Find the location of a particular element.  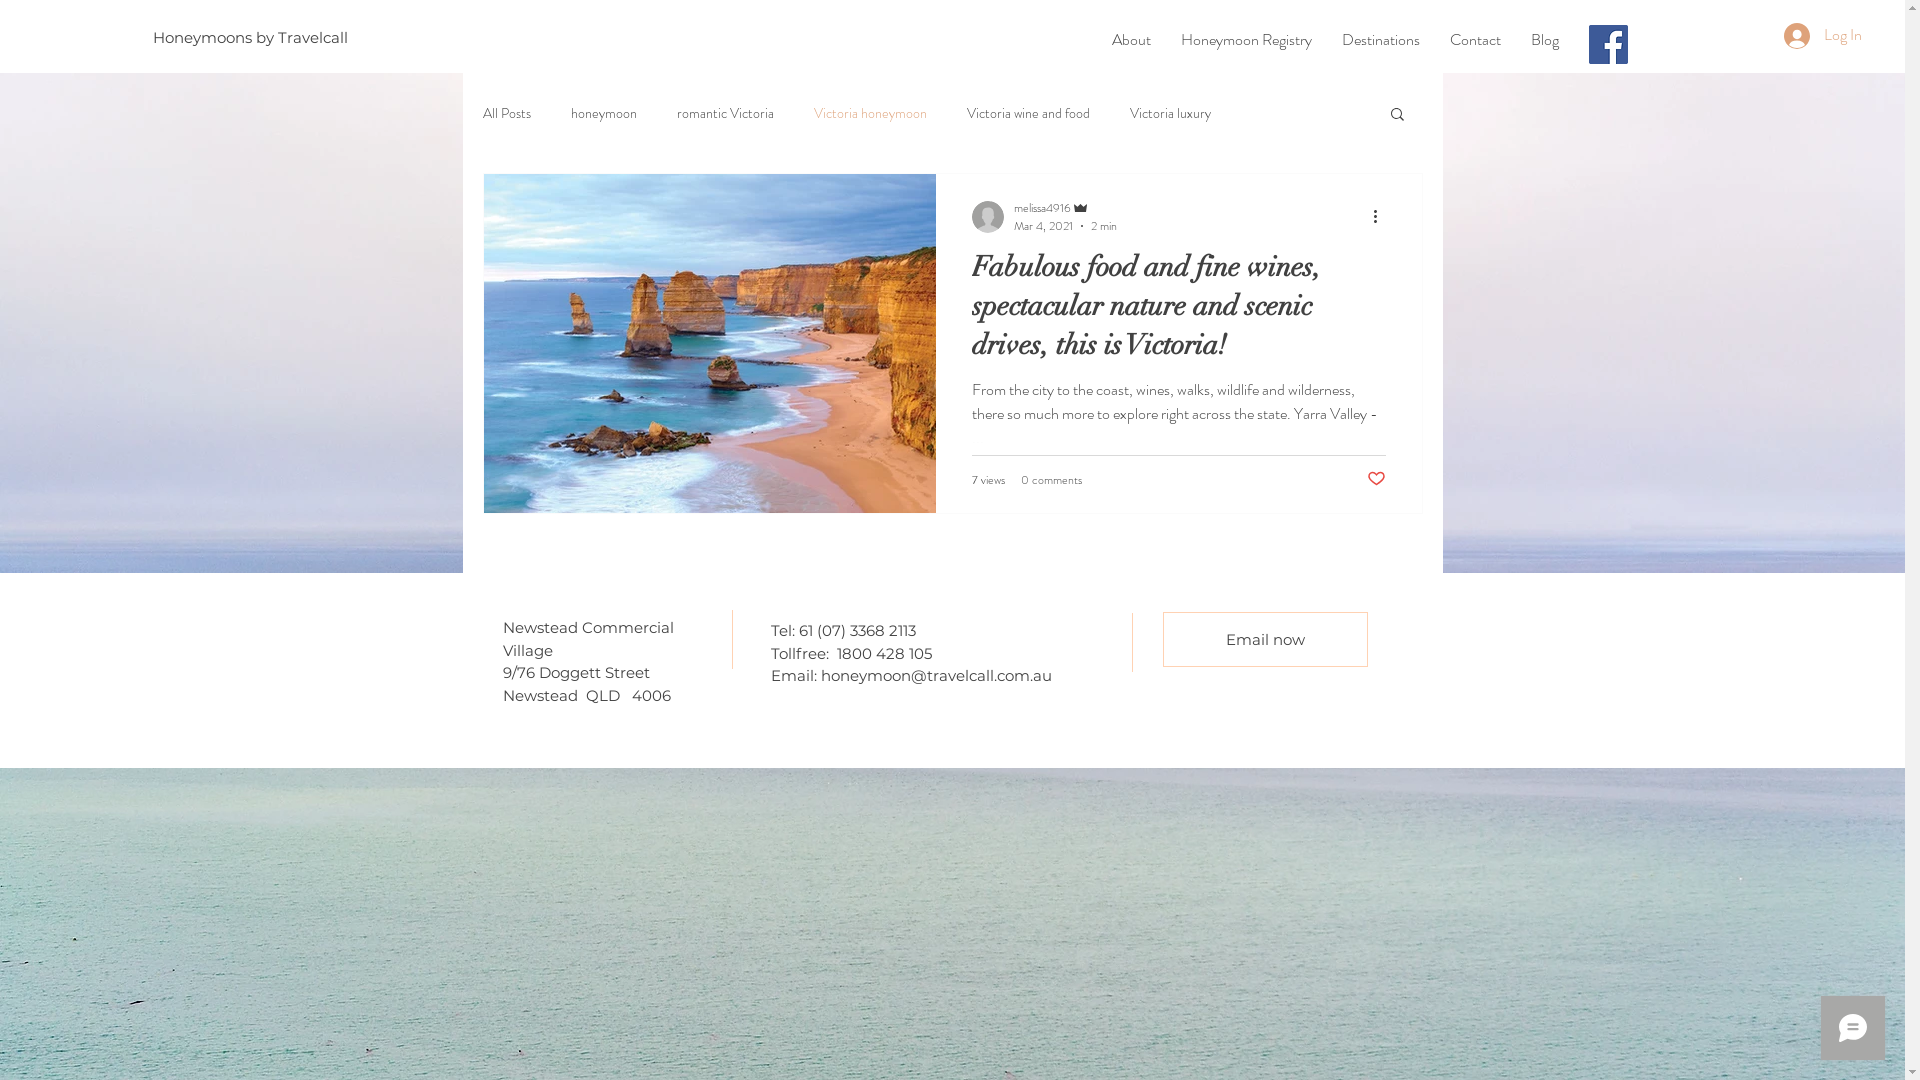

Honeymoon Registry is located at coordinates (1246, 40).